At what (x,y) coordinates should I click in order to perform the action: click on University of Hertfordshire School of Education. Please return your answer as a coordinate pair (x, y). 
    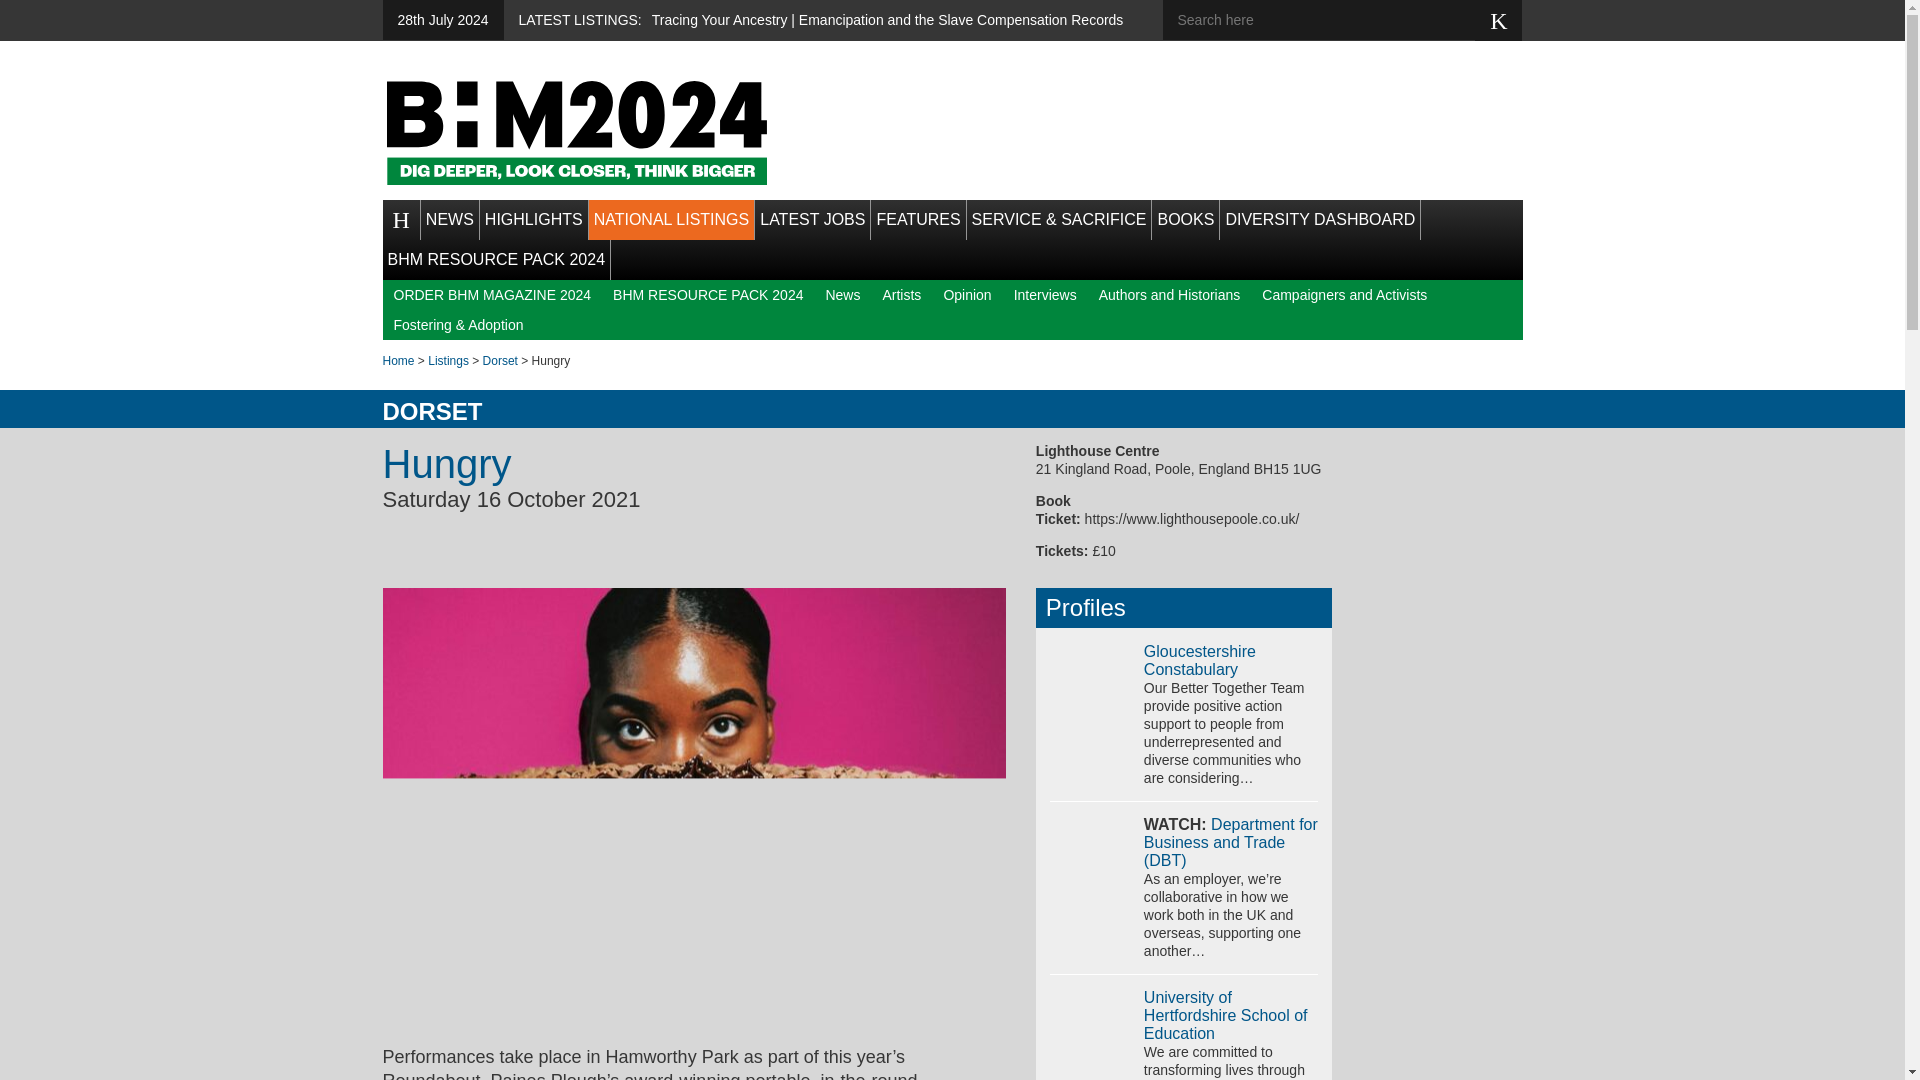
    Looking at the image, I should click on (1226, 1016).